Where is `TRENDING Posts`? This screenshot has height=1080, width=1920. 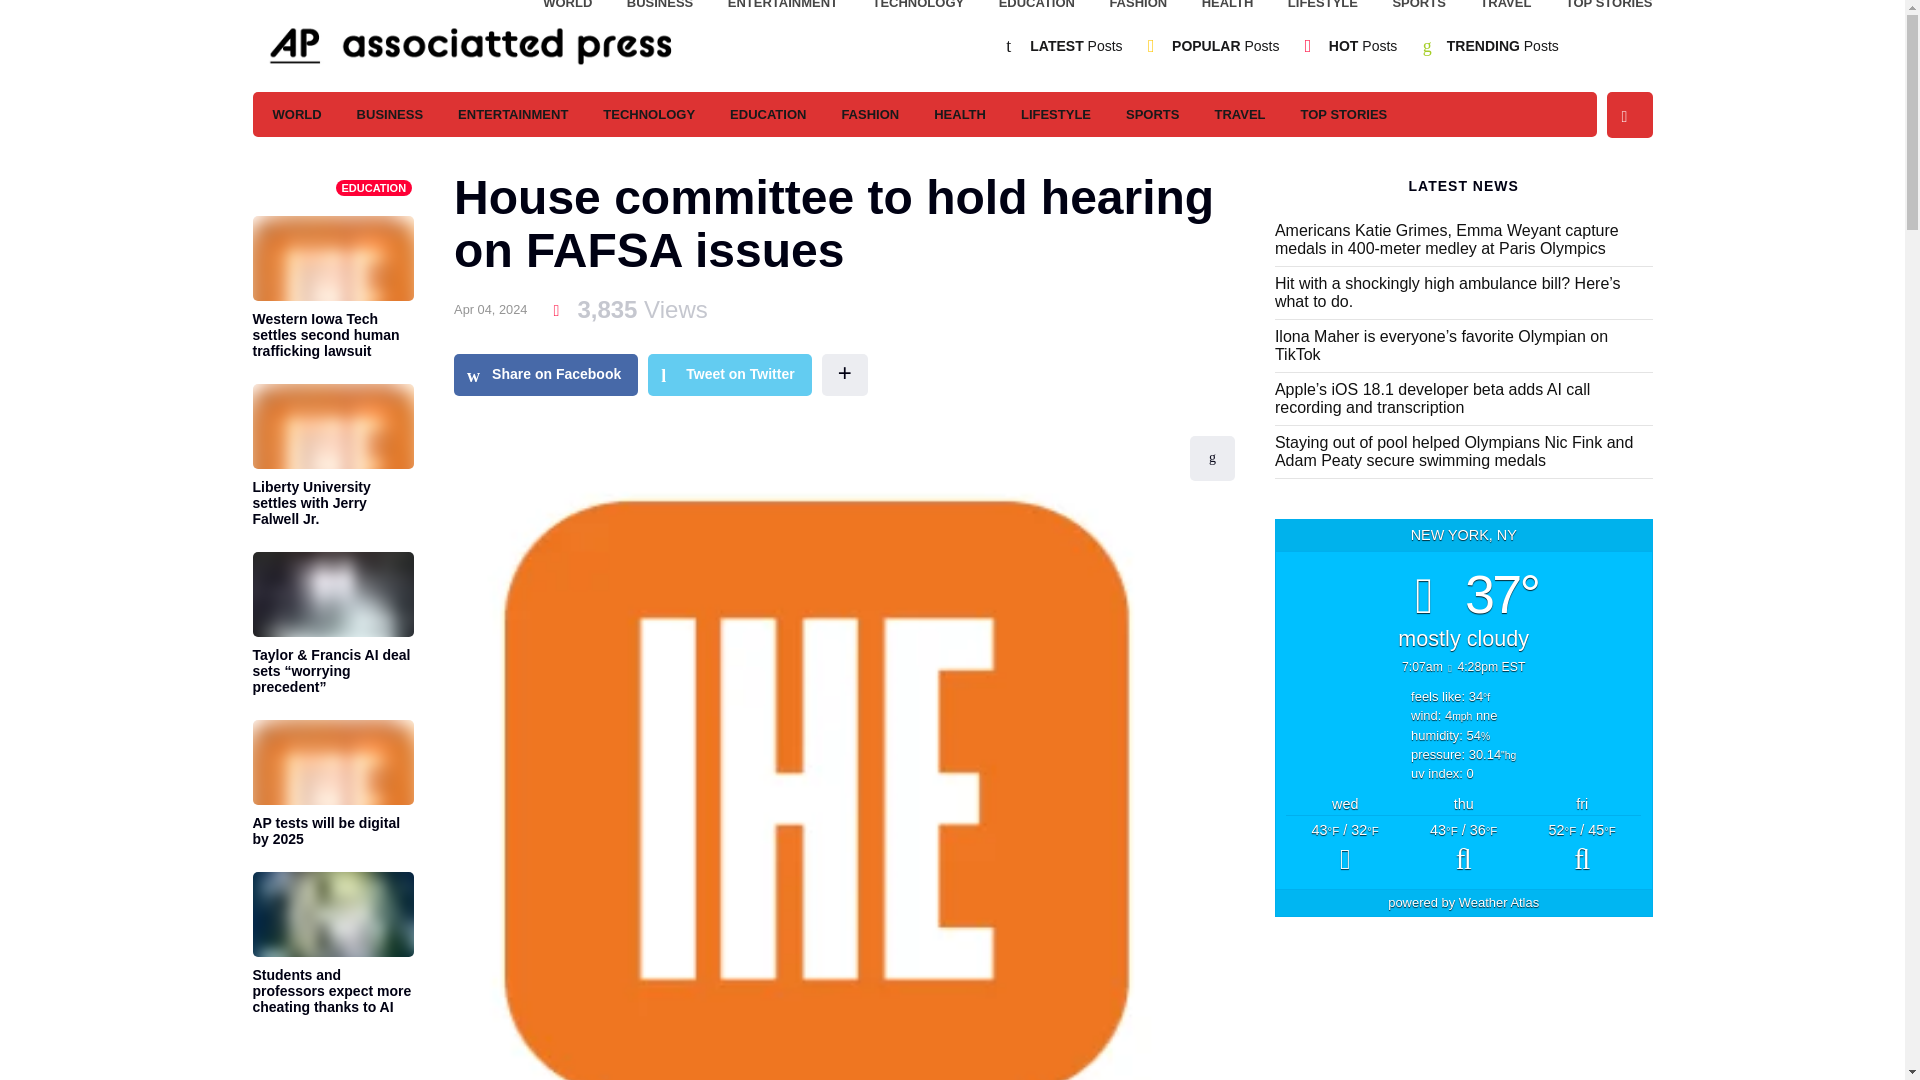
TRENDING Posts is located at coordinates (1503, 46).